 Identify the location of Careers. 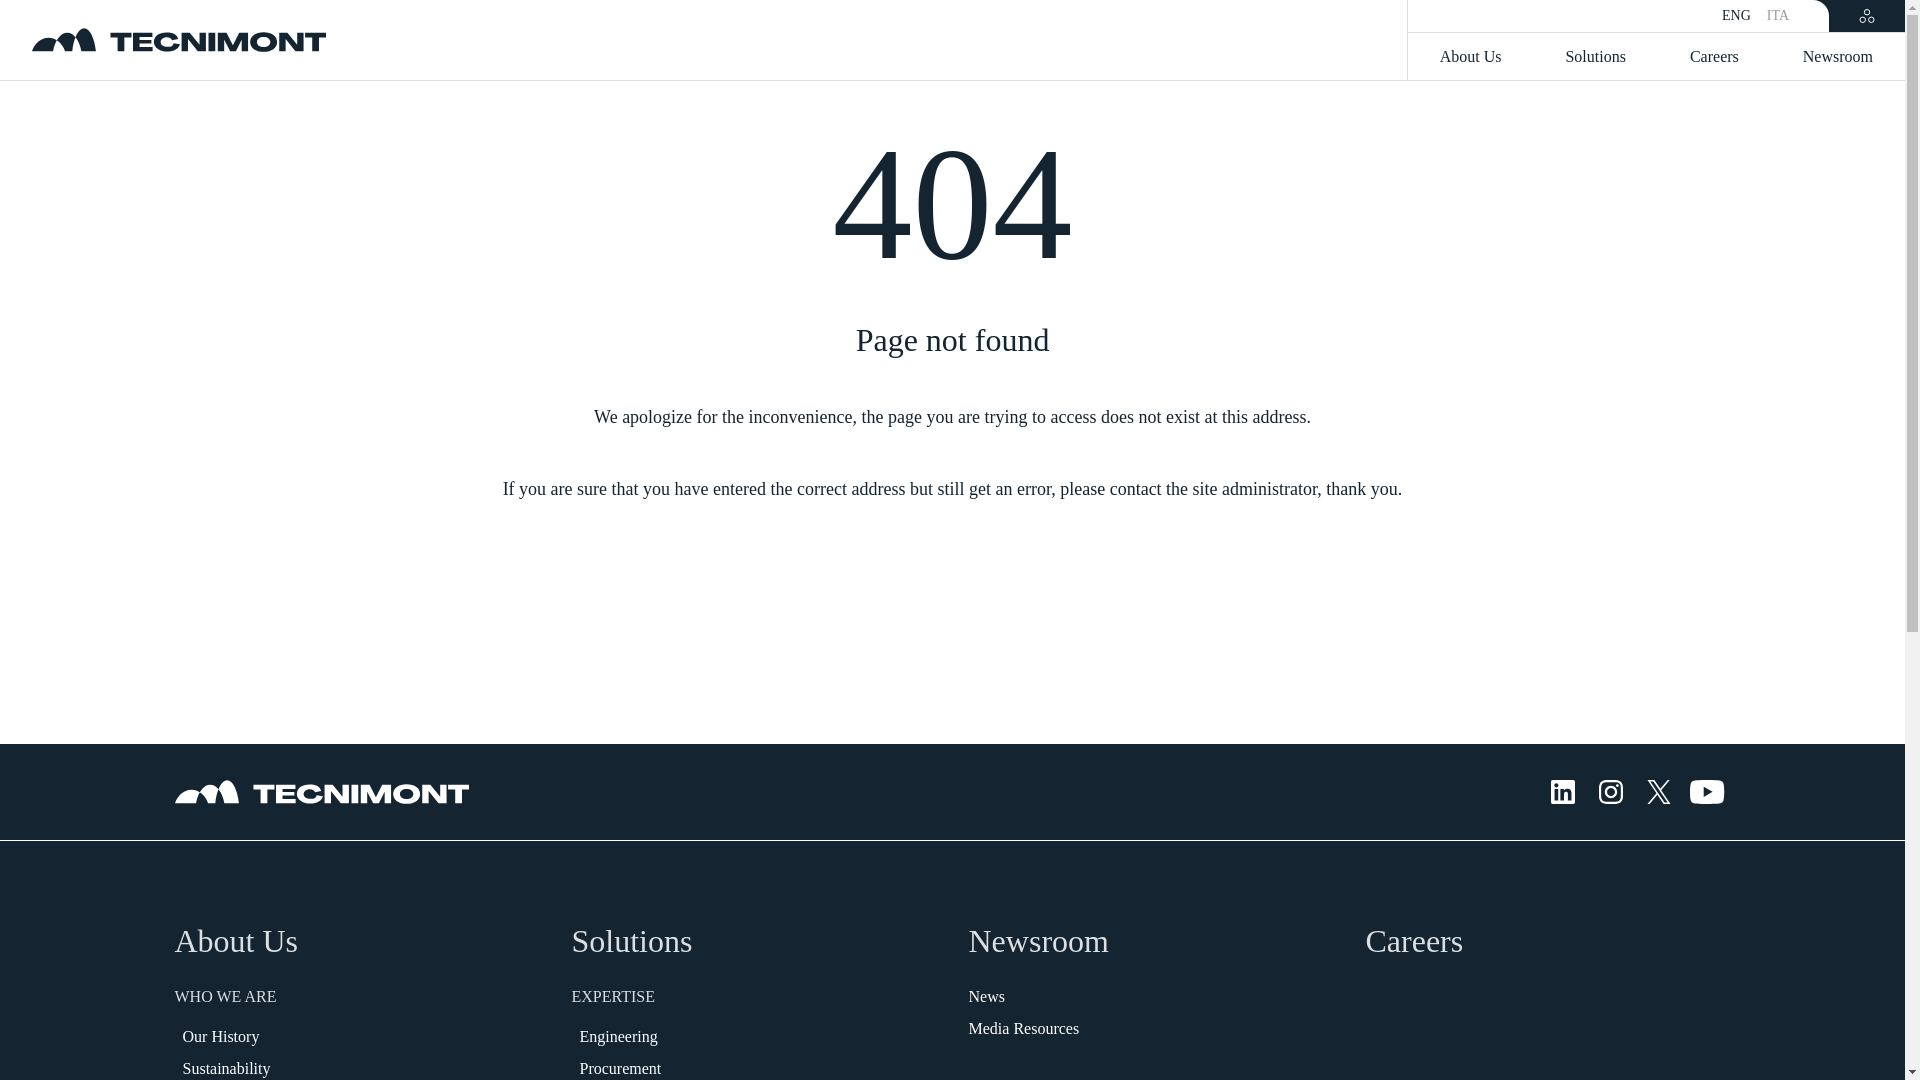
(1414, 941).